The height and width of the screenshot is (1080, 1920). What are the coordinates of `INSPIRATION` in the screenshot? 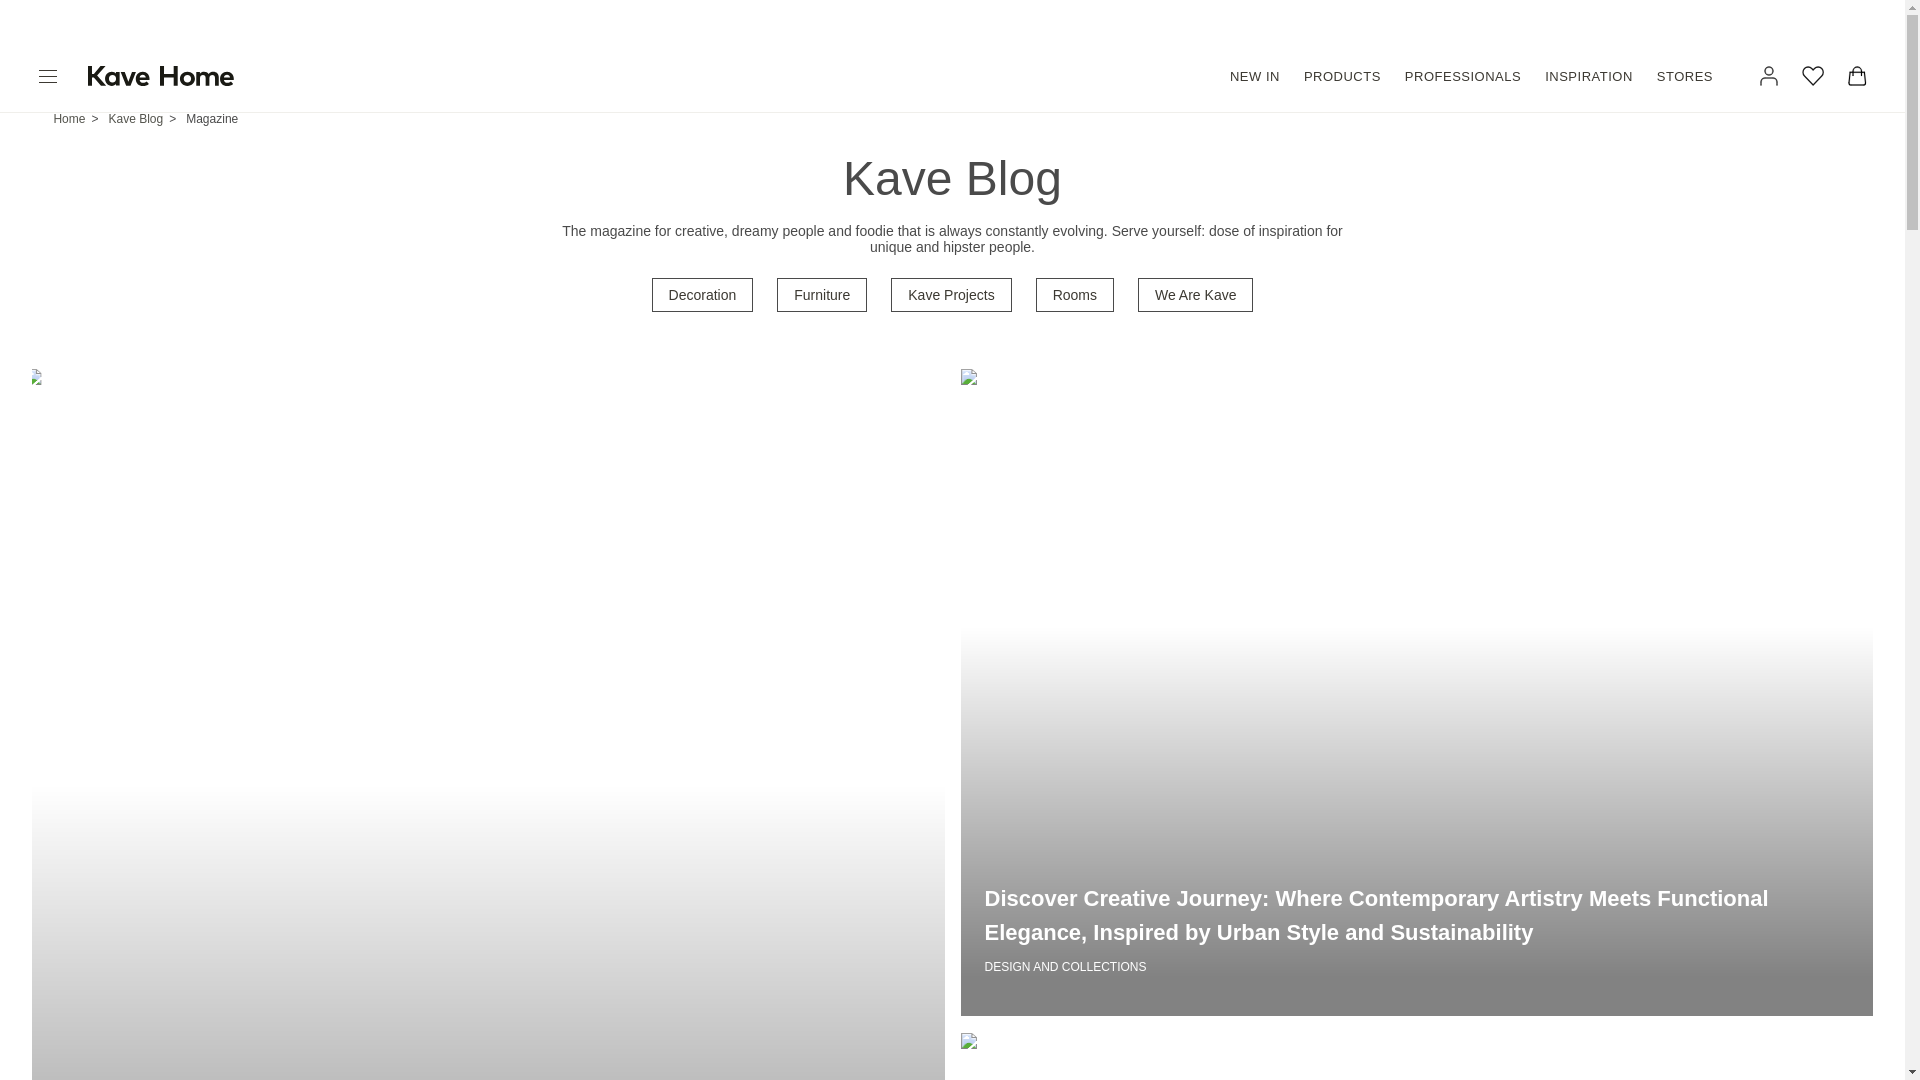 It's located at (1589, 76).